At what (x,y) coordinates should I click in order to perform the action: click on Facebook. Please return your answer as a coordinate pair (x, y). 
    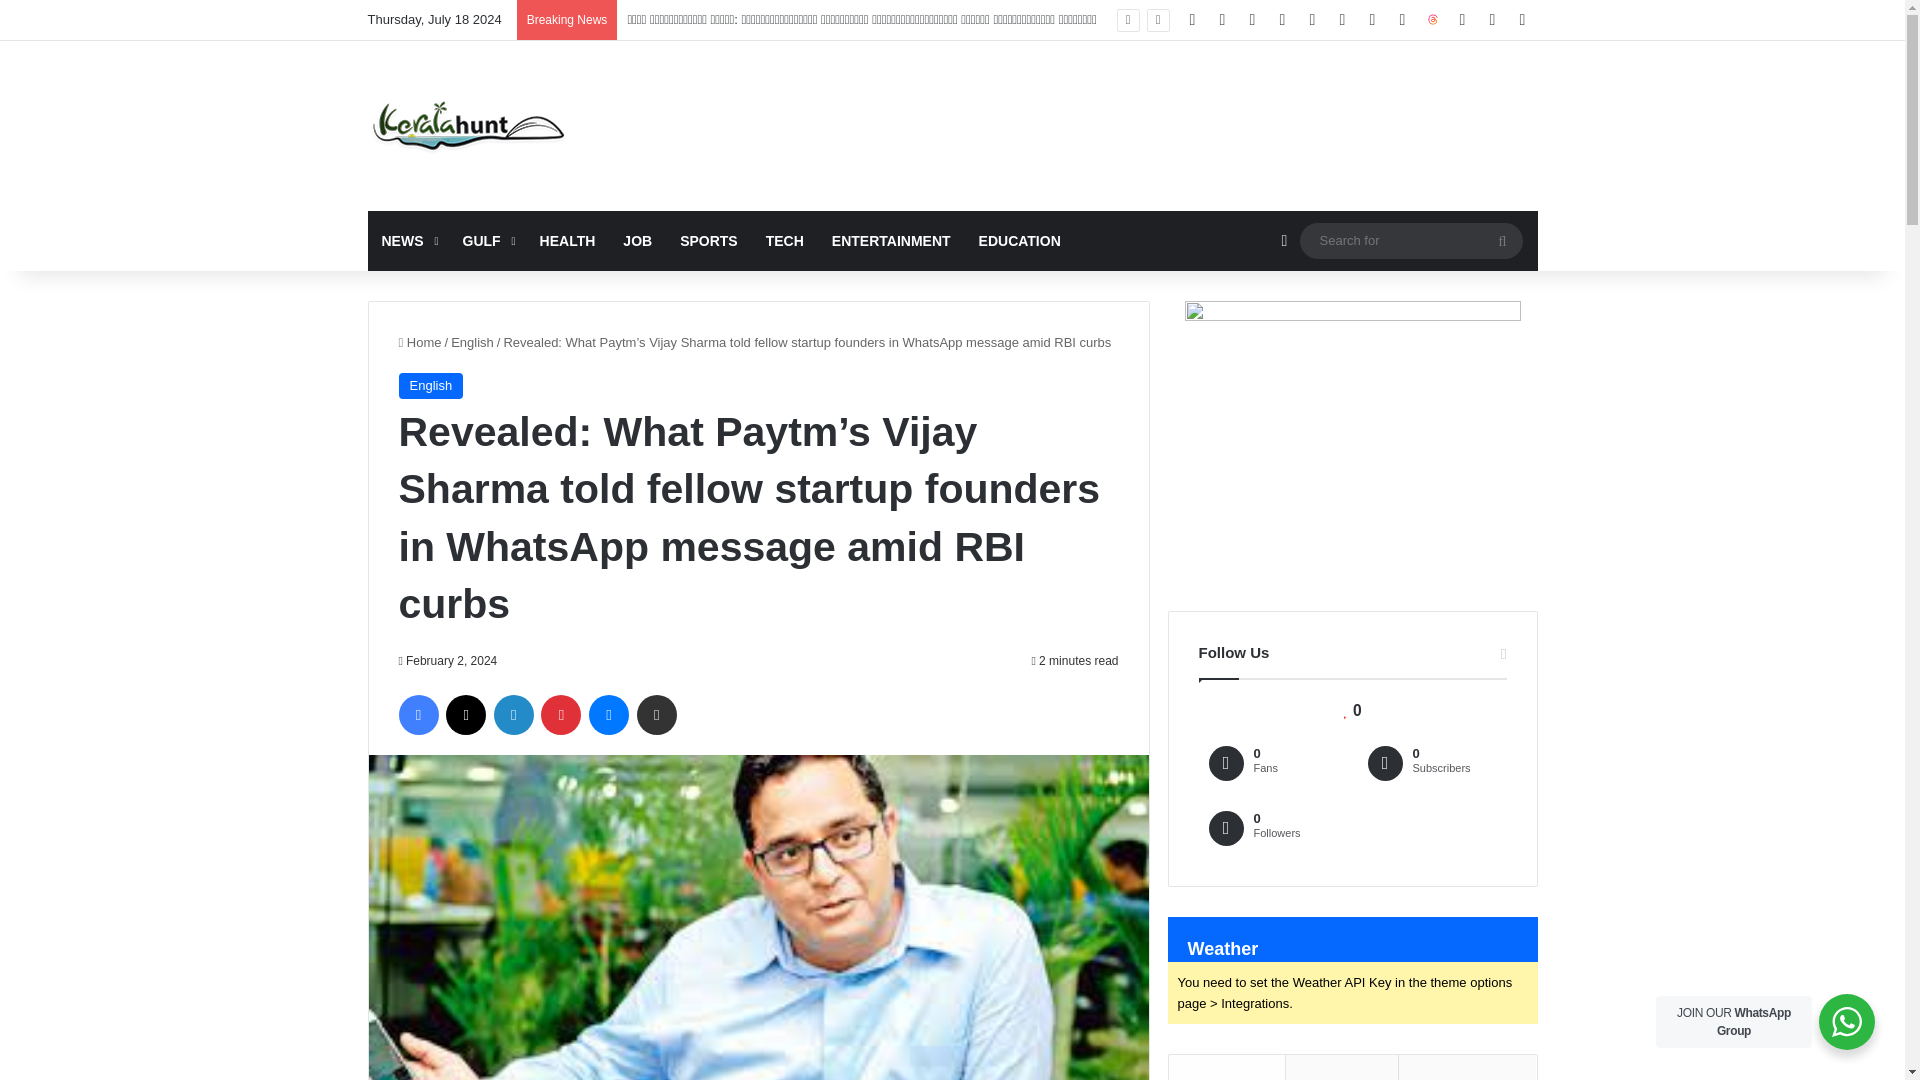
    Looking at the image, I should click on (417, 715).